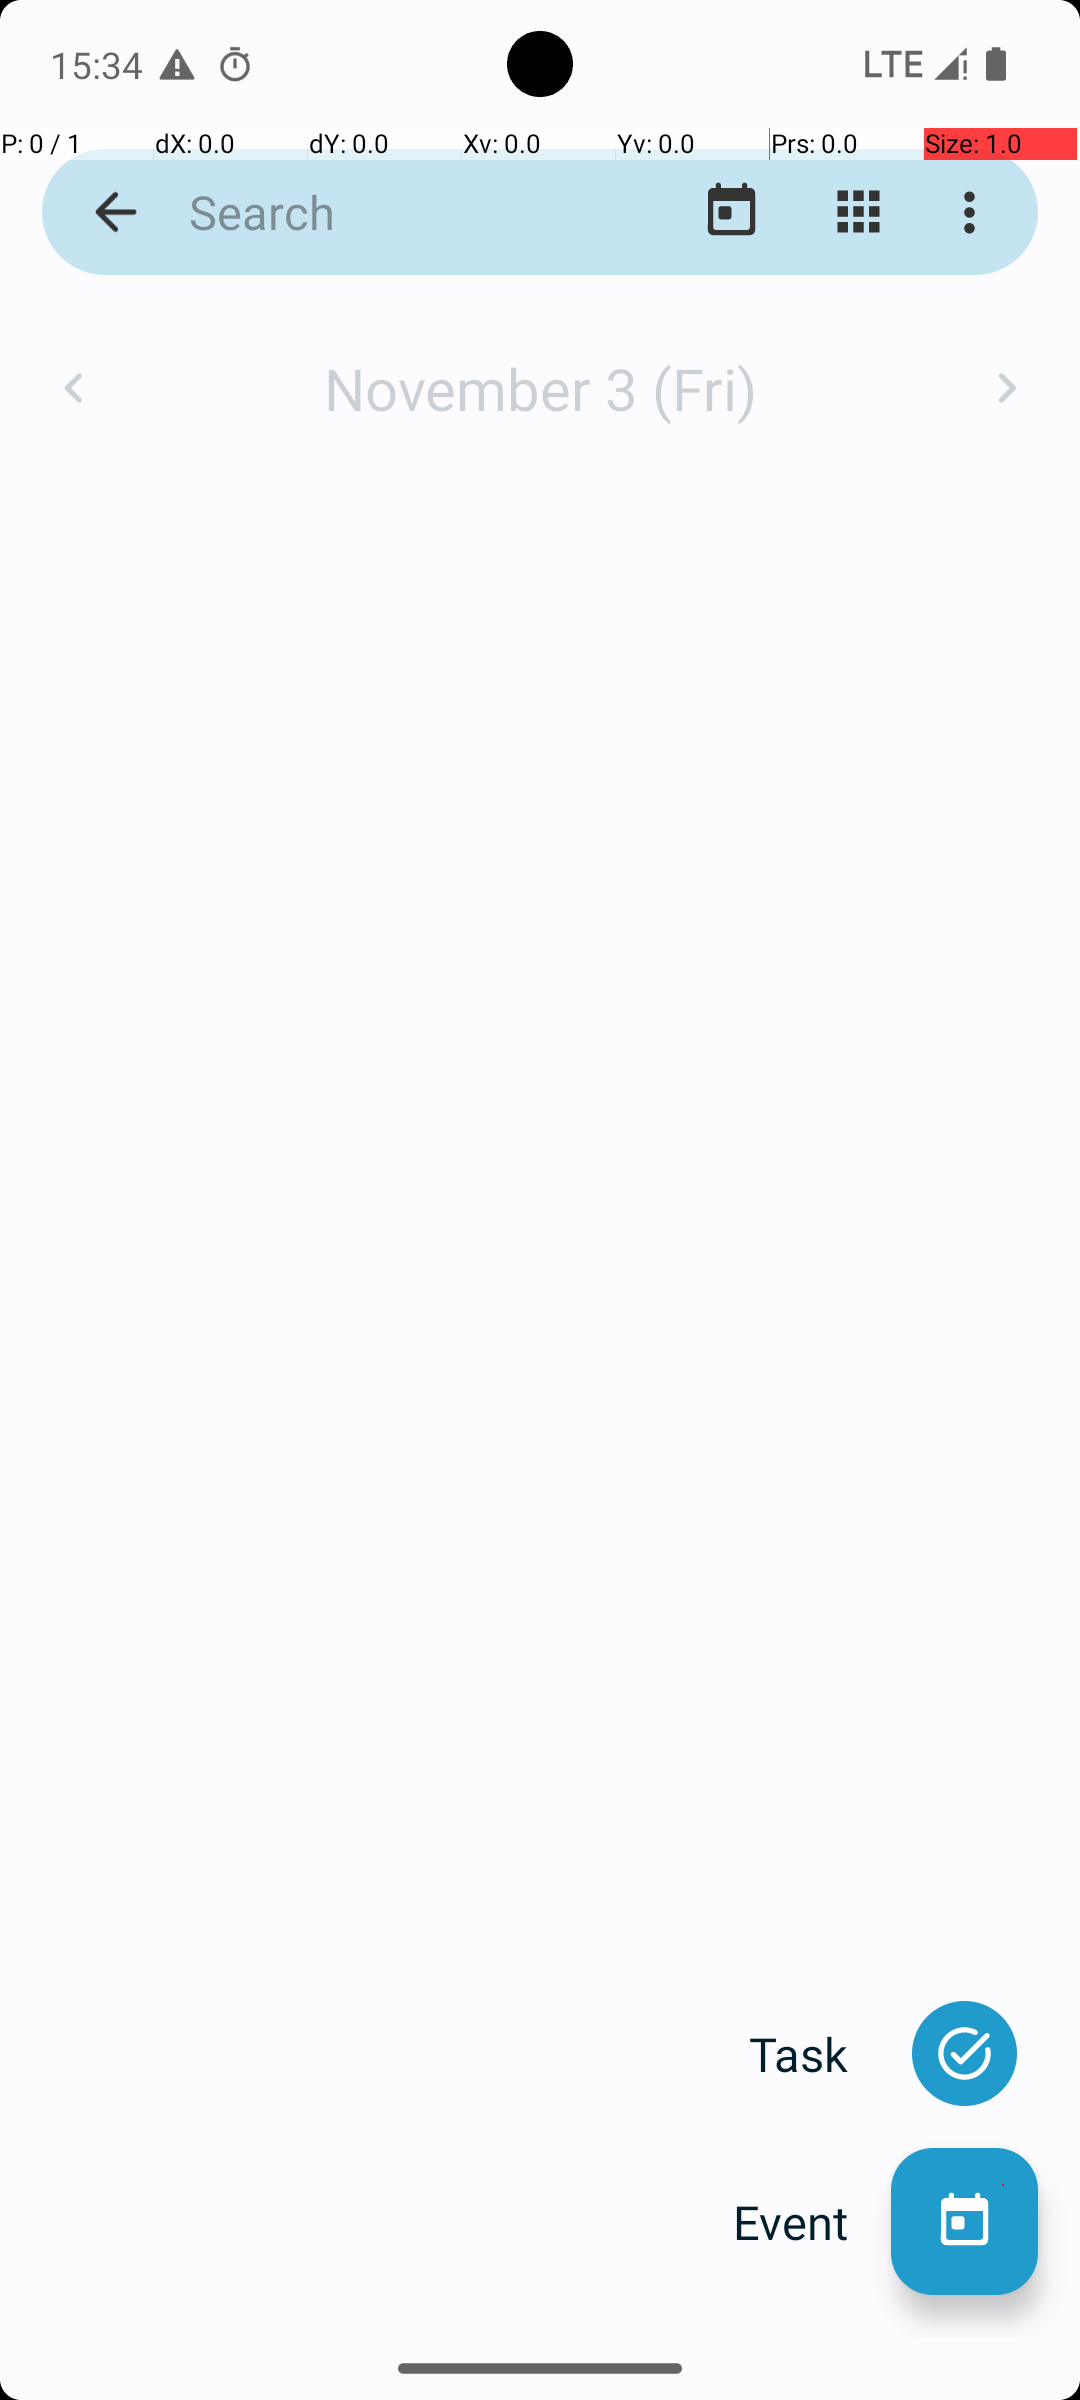  What do you see at coordinates (820, 2054) in the screenshot?
I see `Task` at bounding box center [820, 2054].